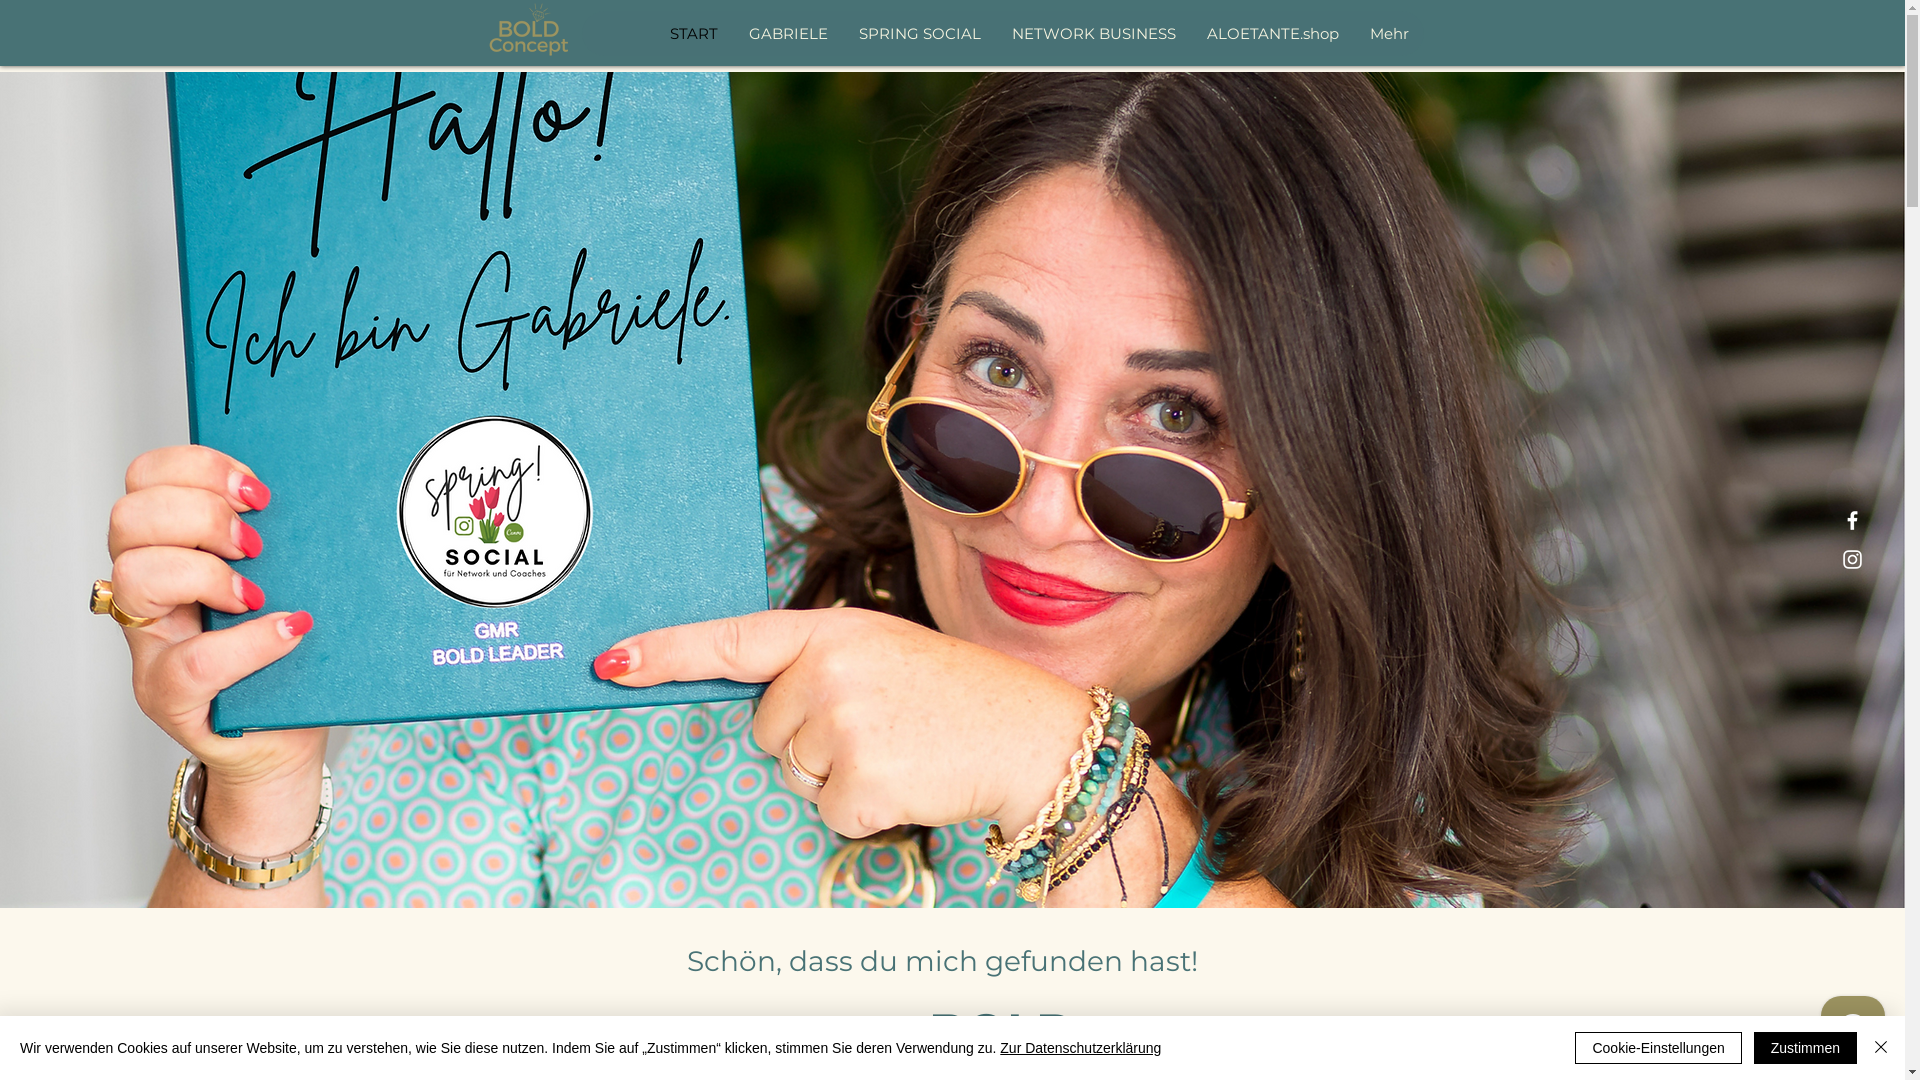 The image size is (1920, 1080). What do you see at coordinates (787, 34) in the screenshot?
I see `GABRIELE` at bounding box center [787, 34].